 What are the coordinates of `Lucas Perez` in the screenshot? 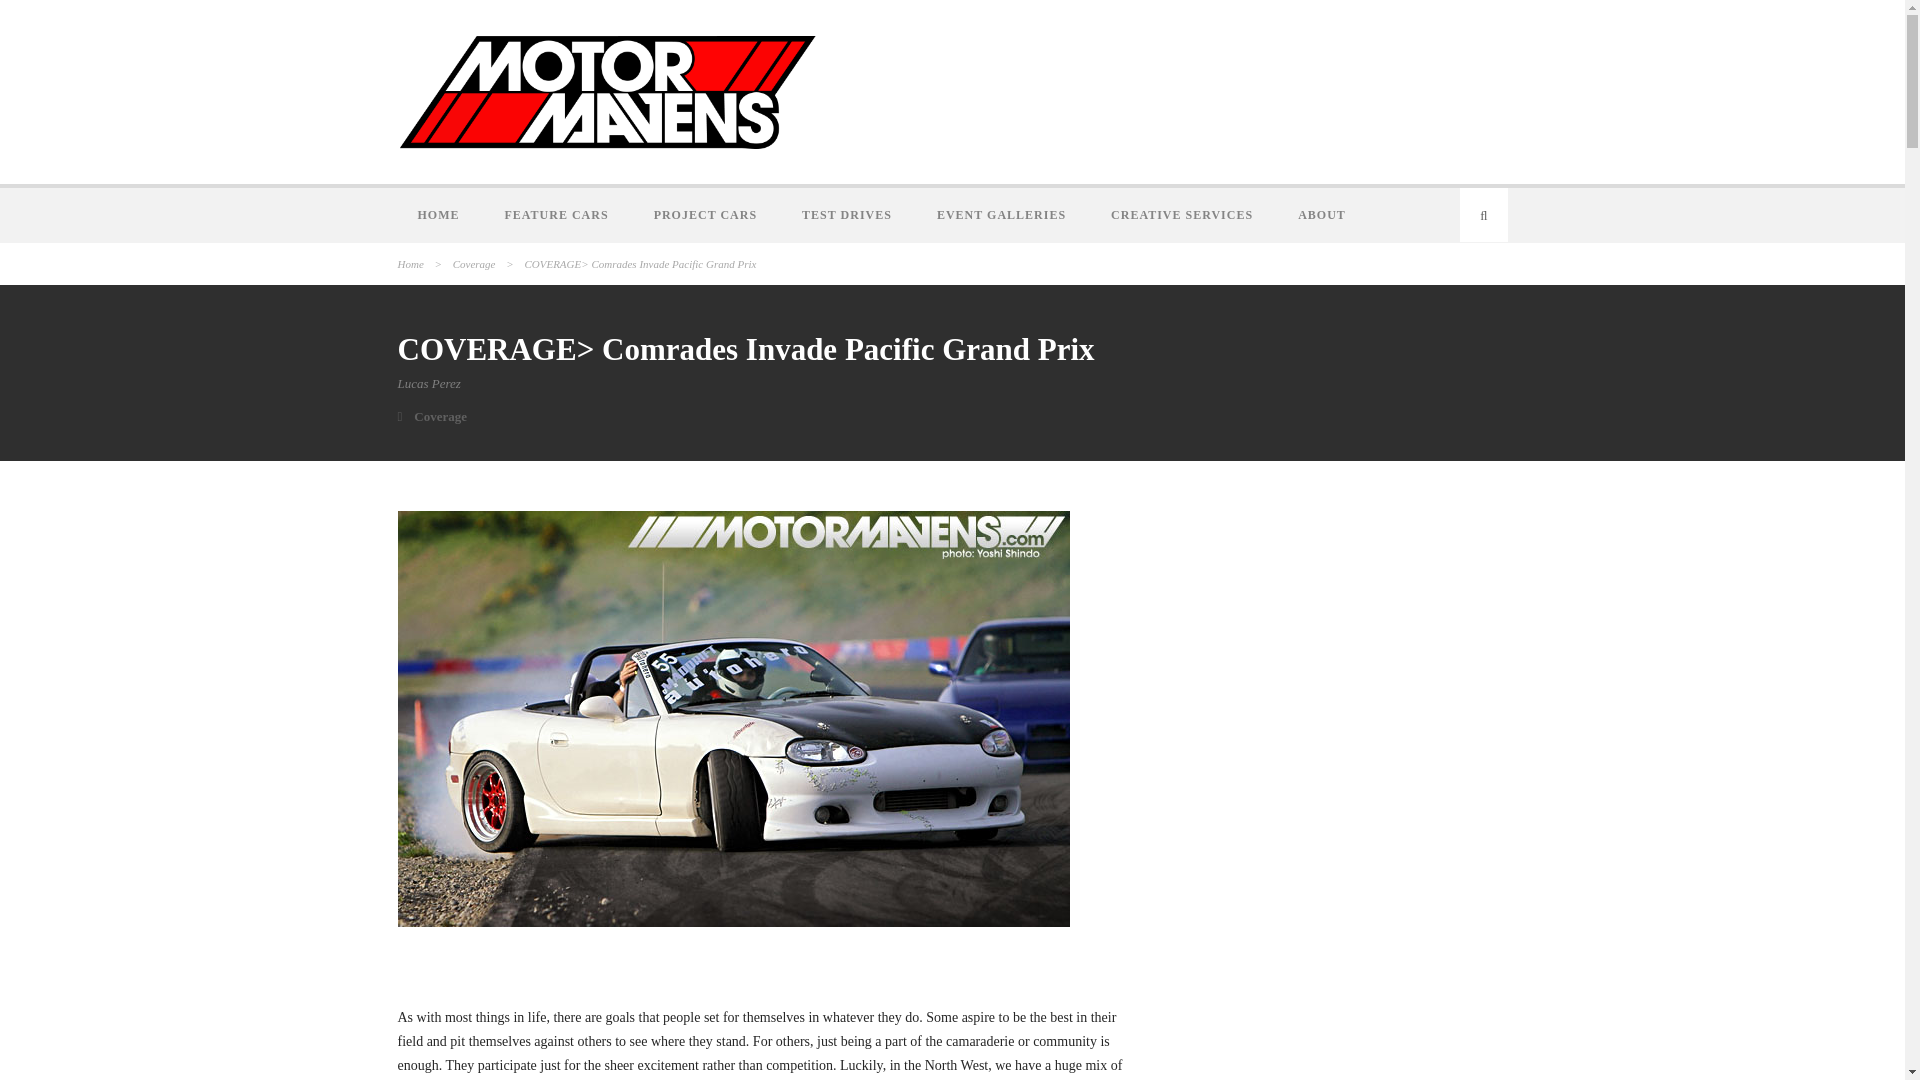 It's located at (428, 382).